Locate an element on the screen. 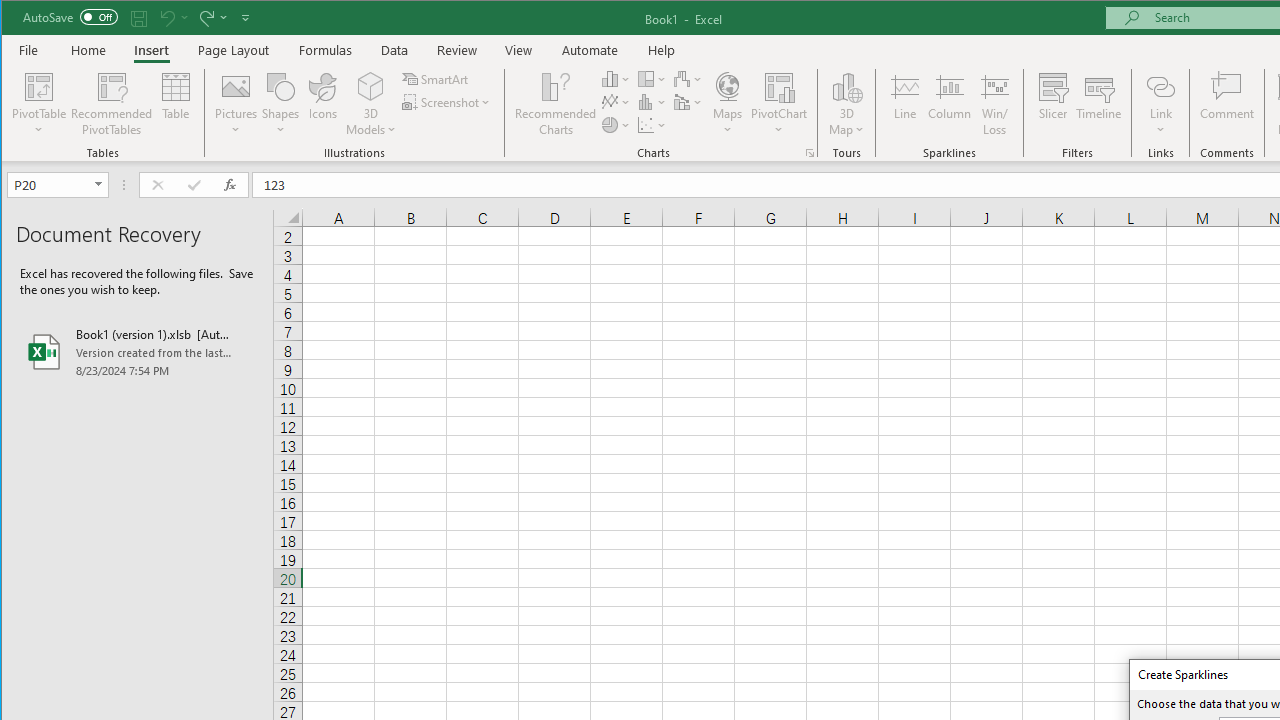  Insert Line or Area Chart is located at coordinates (616, 102).